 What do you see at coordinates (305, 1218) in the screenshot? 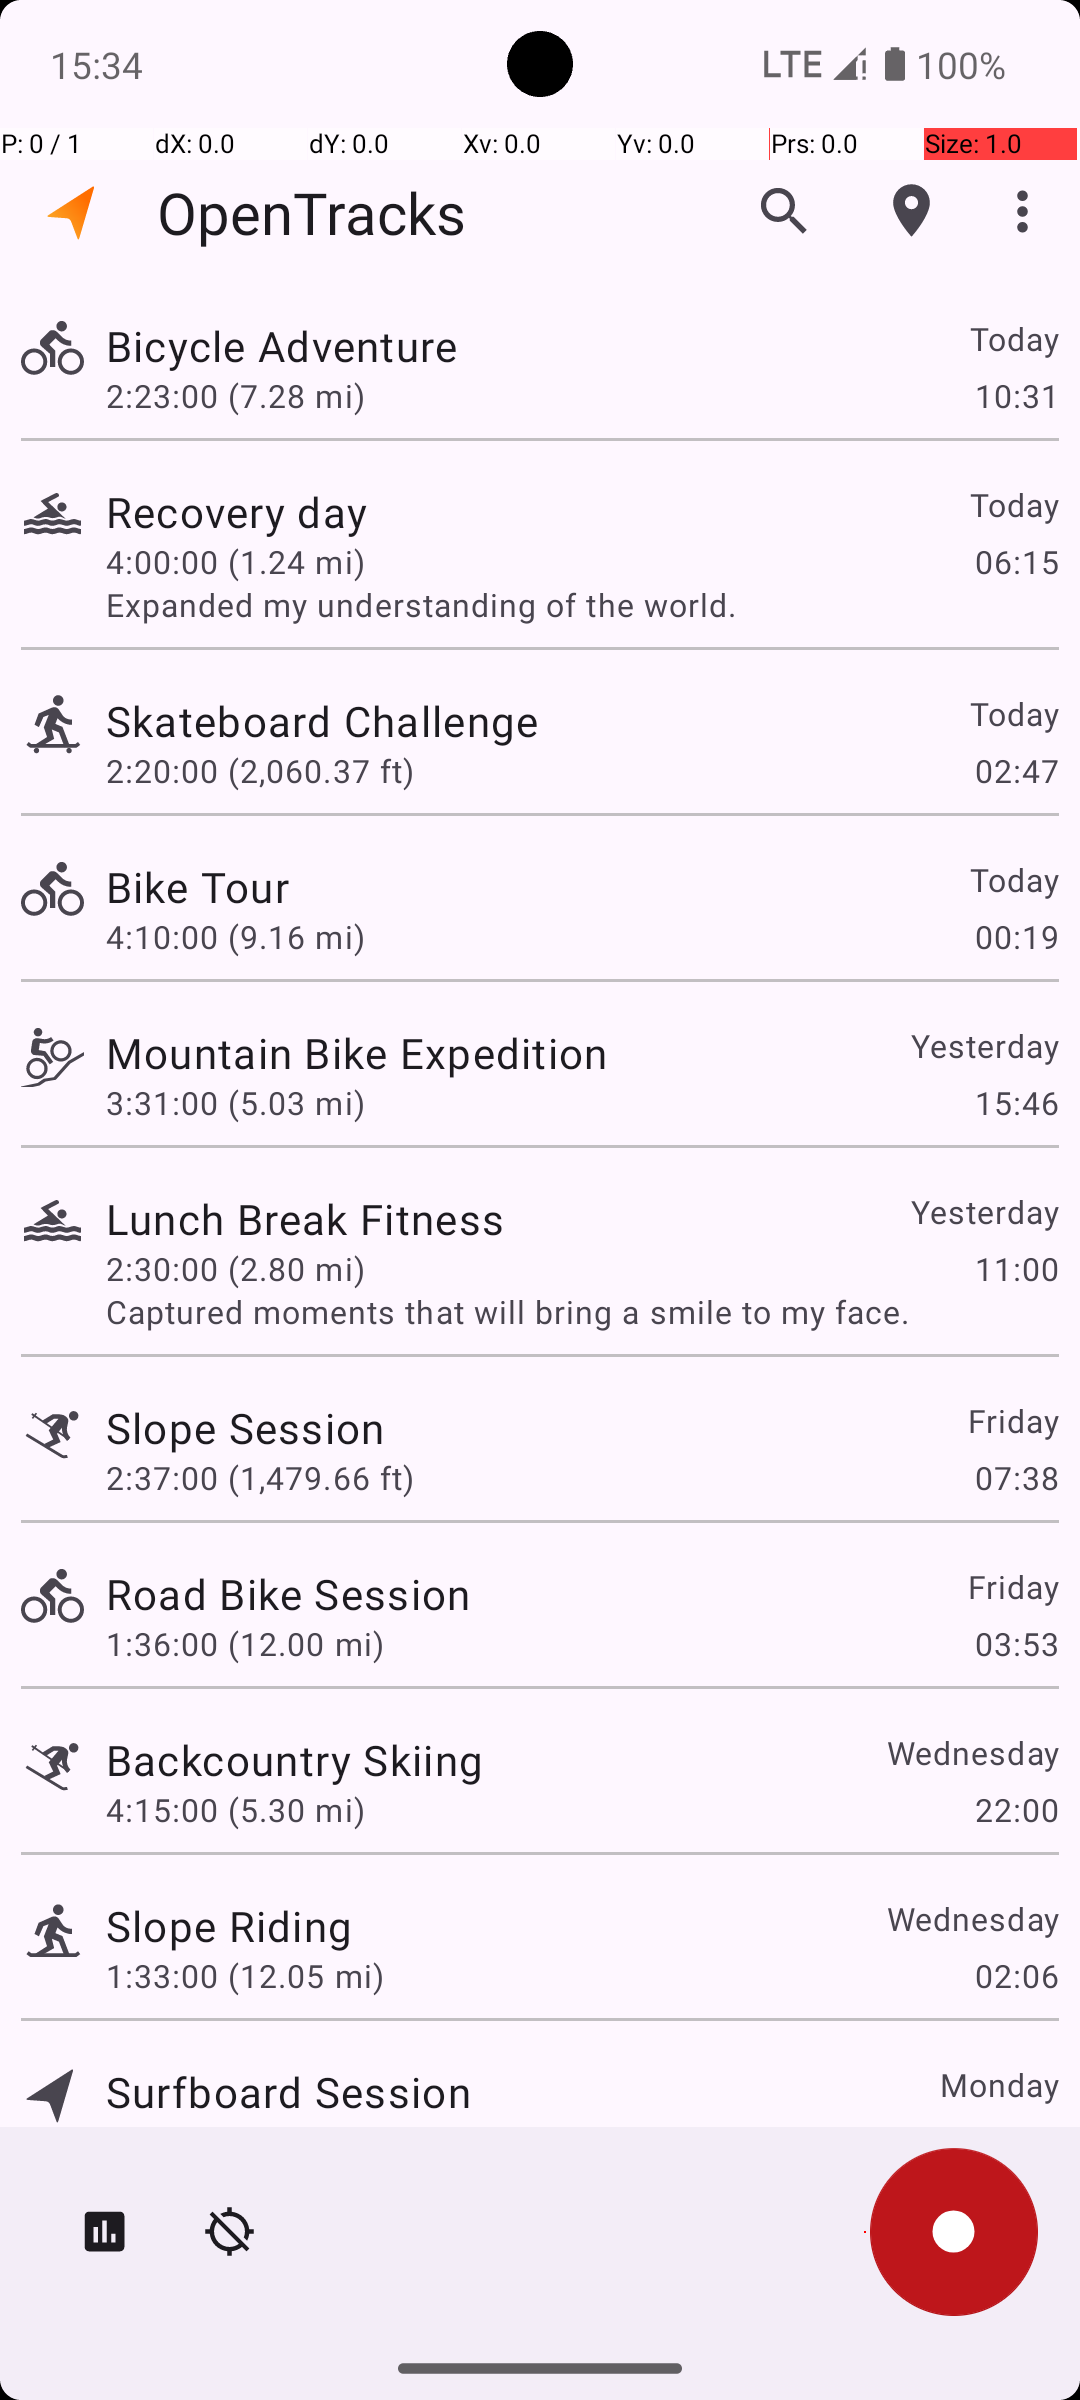
I see `Lunch Break Fitness` at bounding box center [305, 1218].